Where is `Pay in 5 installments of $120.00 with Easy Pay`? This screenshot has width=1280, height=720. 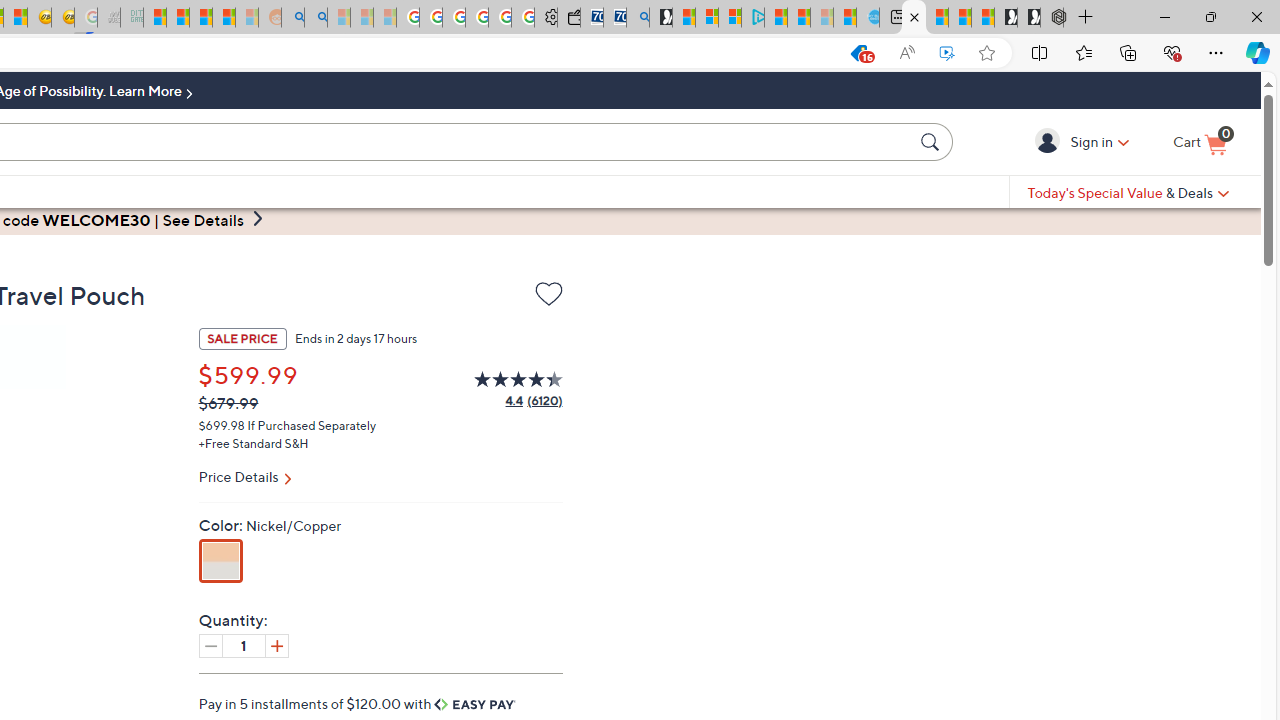
Pay in 5 installments of $120.00 with Easy Pay is located at coordinates (358, 703).